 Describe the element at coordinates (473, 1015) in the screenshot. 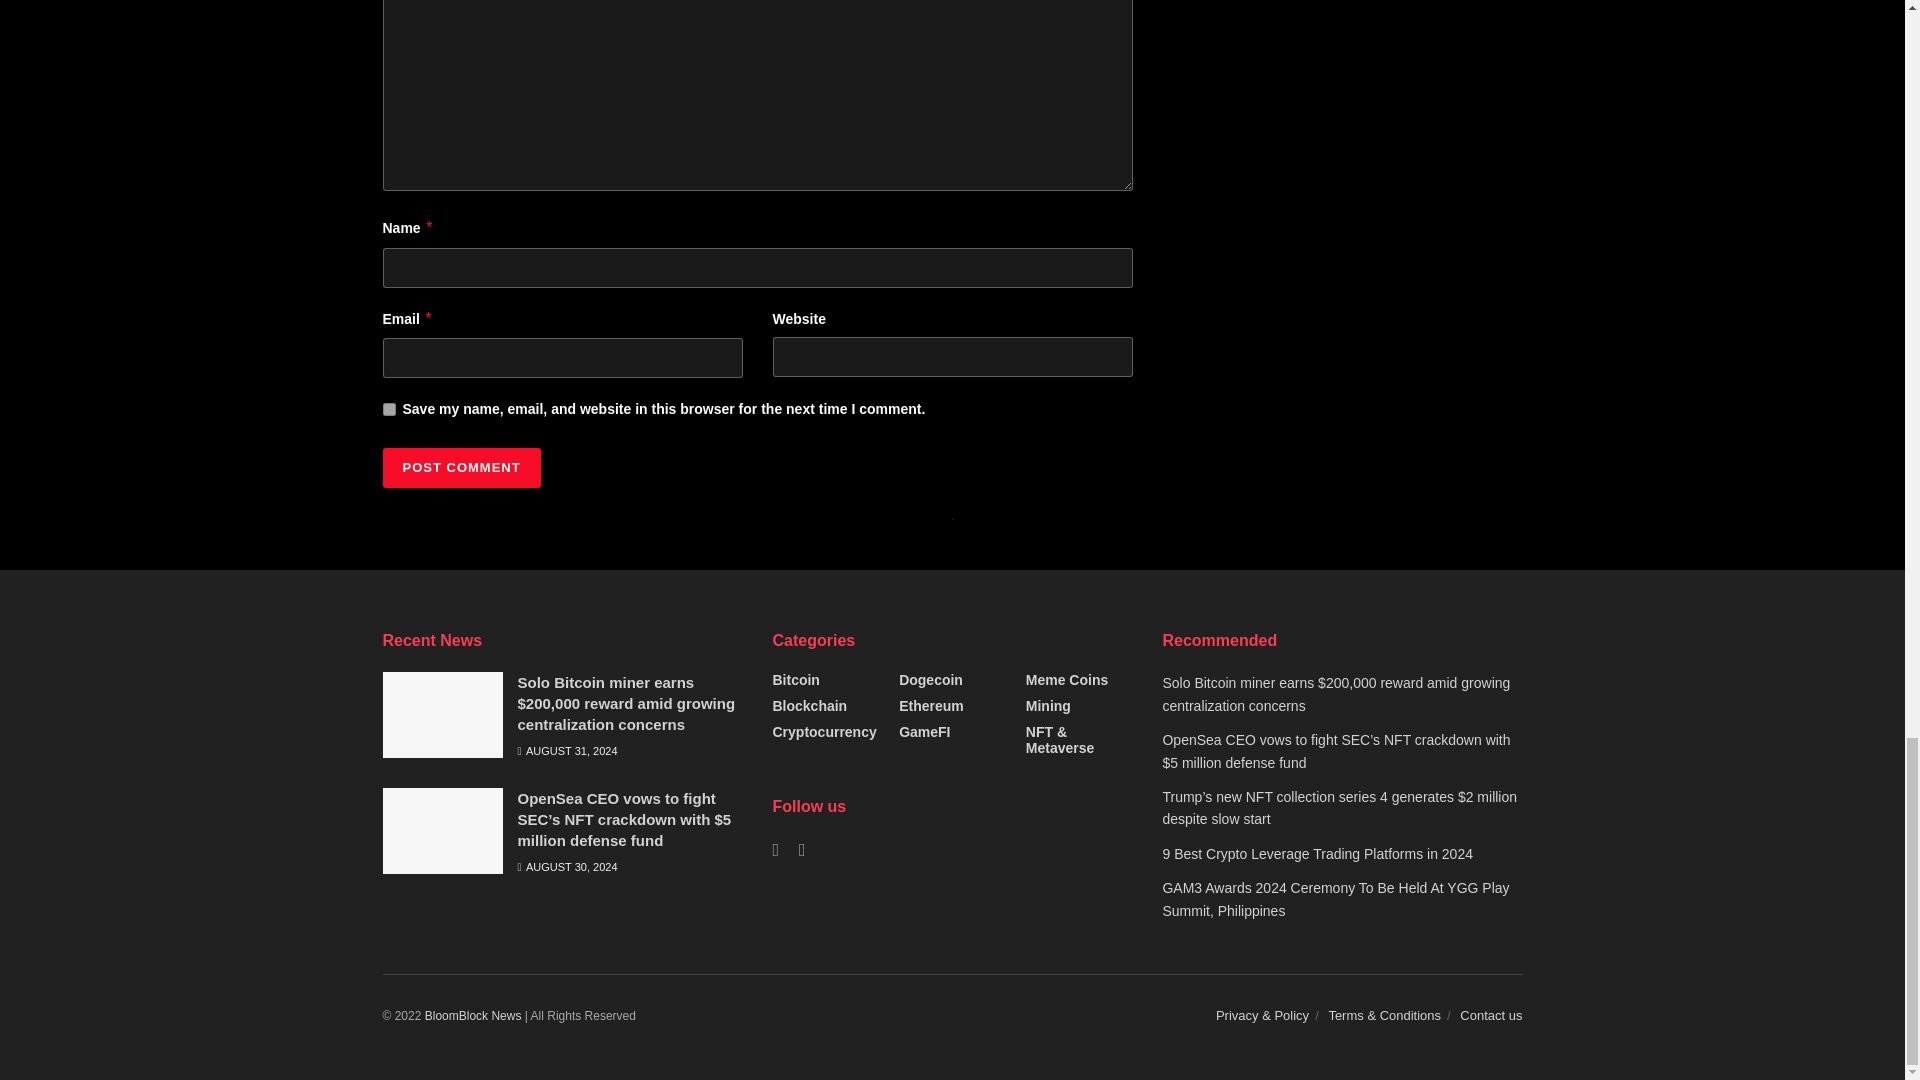

I see `Premium news ` at that location.